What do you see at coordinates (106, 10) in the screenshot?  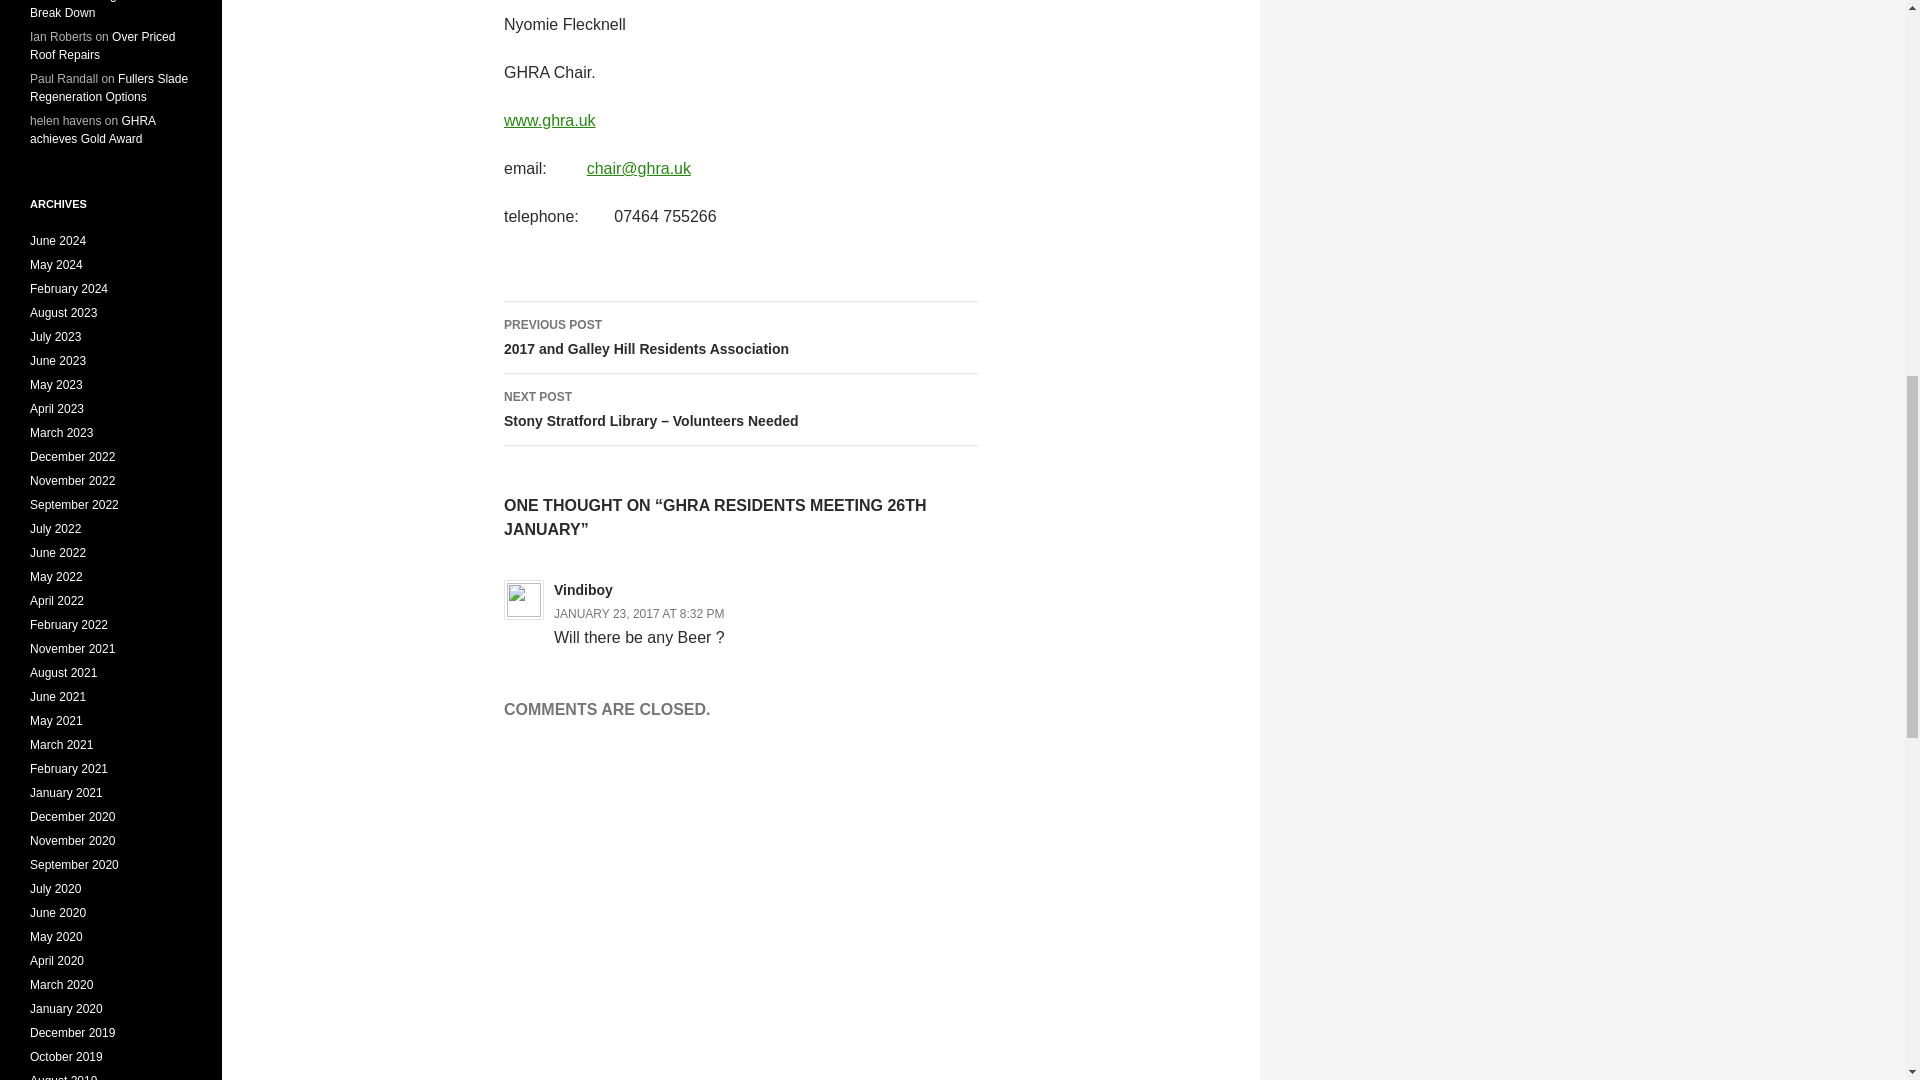 I see `GHRA achieves Gold Award` at bounding box center [106, 10].